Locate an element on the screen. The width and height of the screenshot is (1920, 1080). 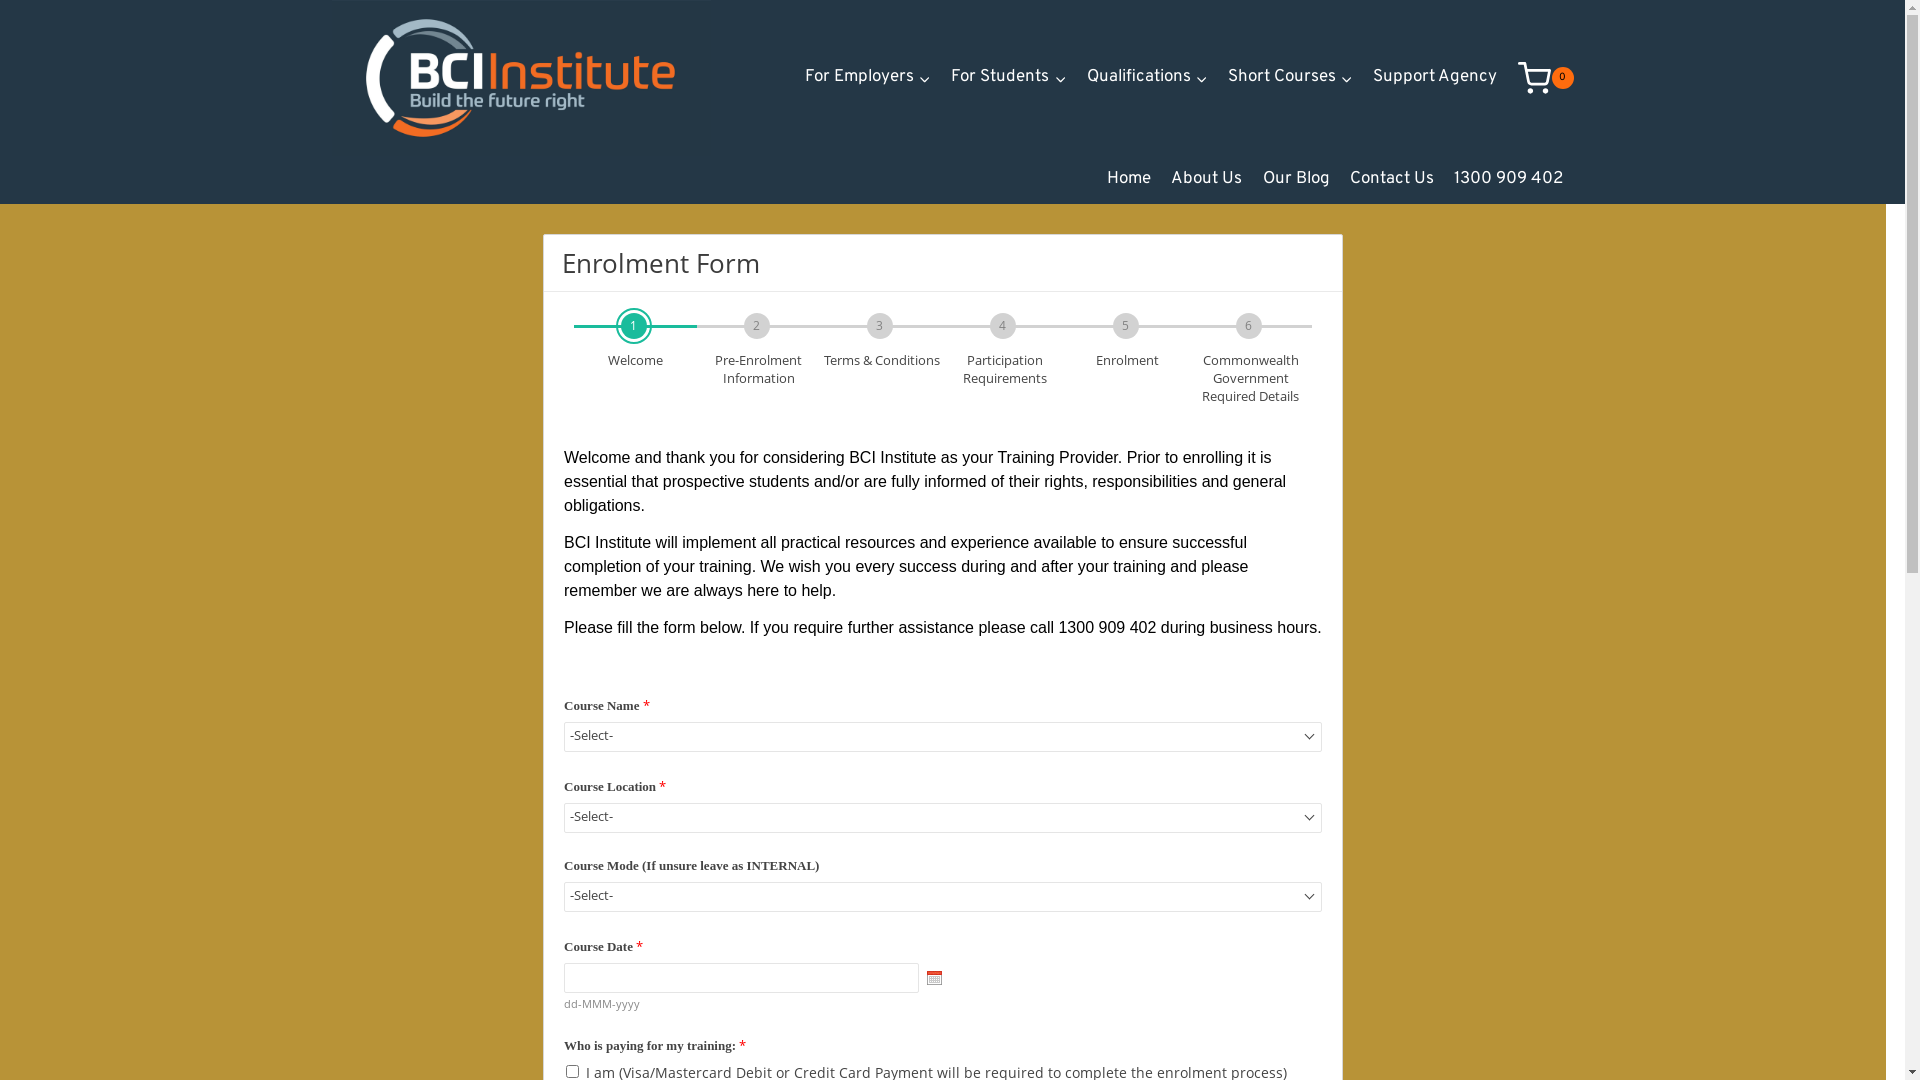
Qualifications is located at coordinates (1148, 78).